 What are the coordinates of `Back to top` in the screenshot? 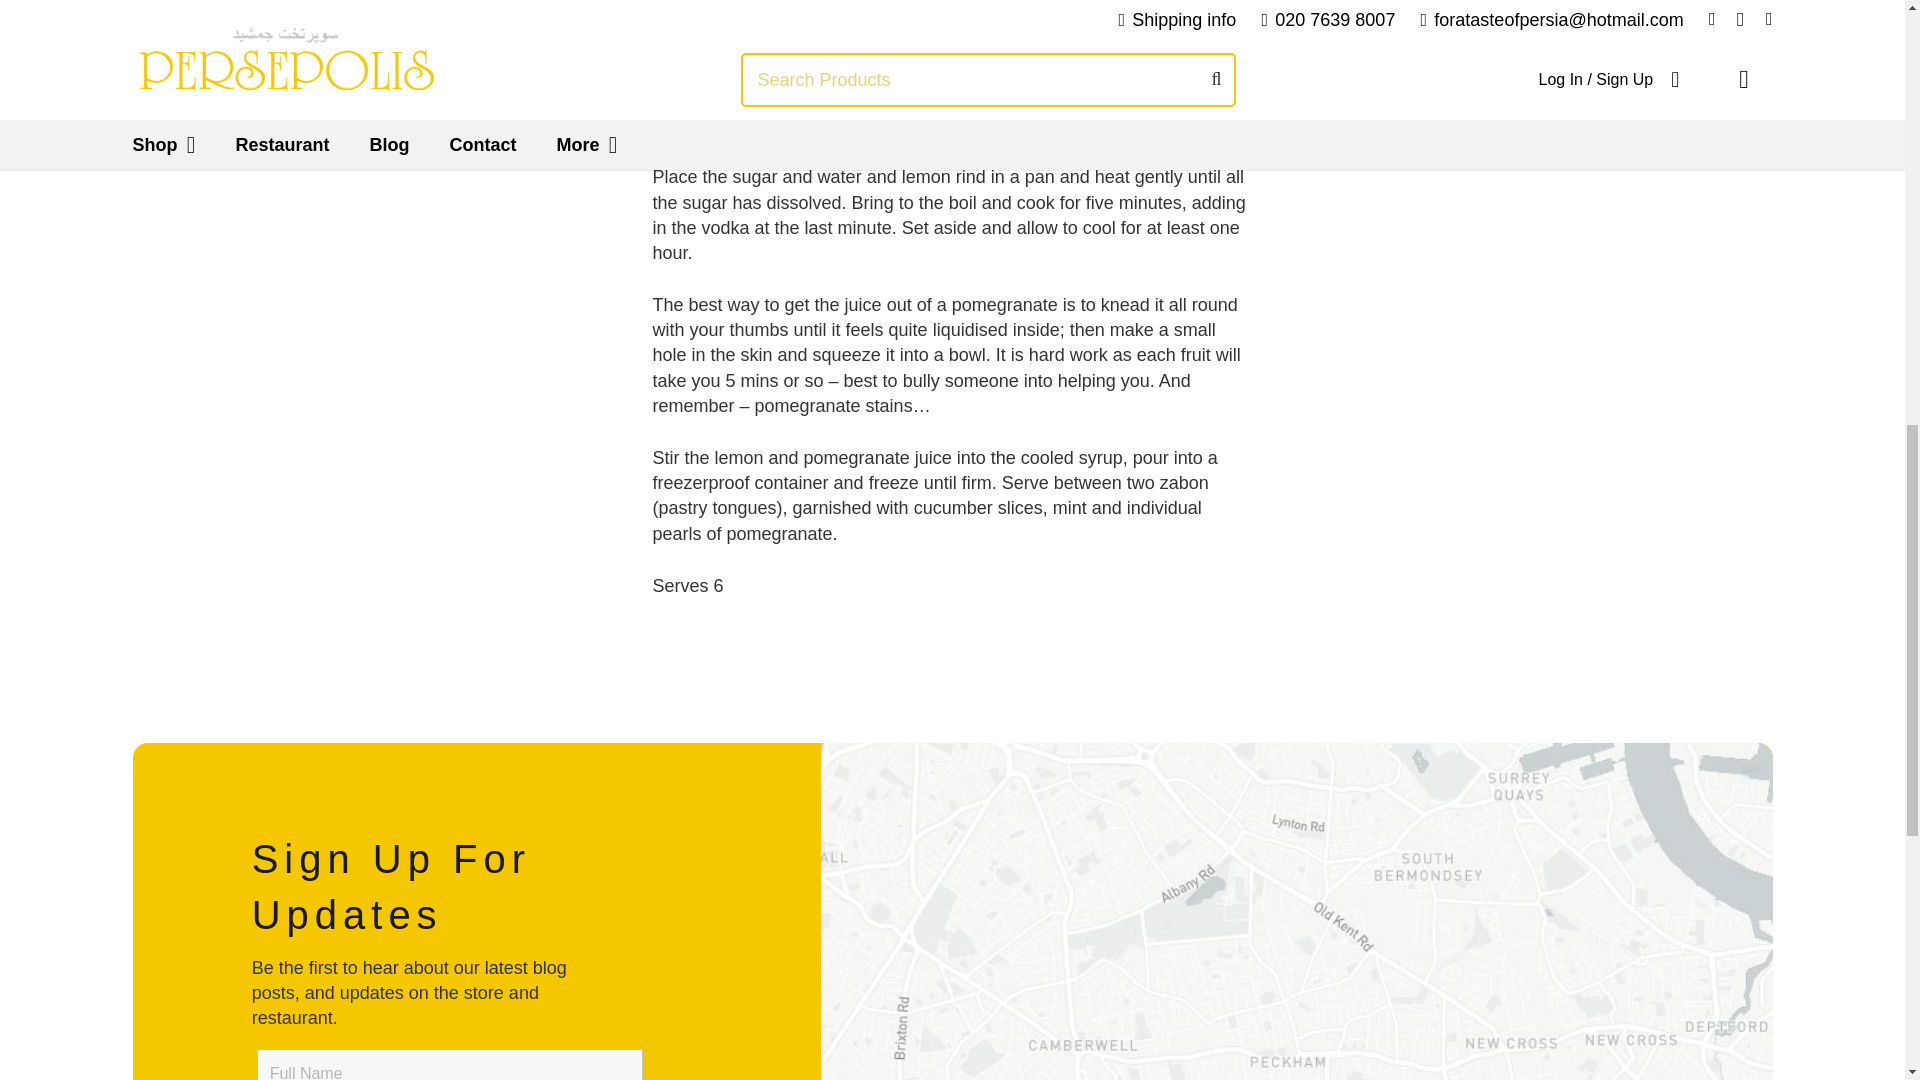 It's located at (1864, 49).